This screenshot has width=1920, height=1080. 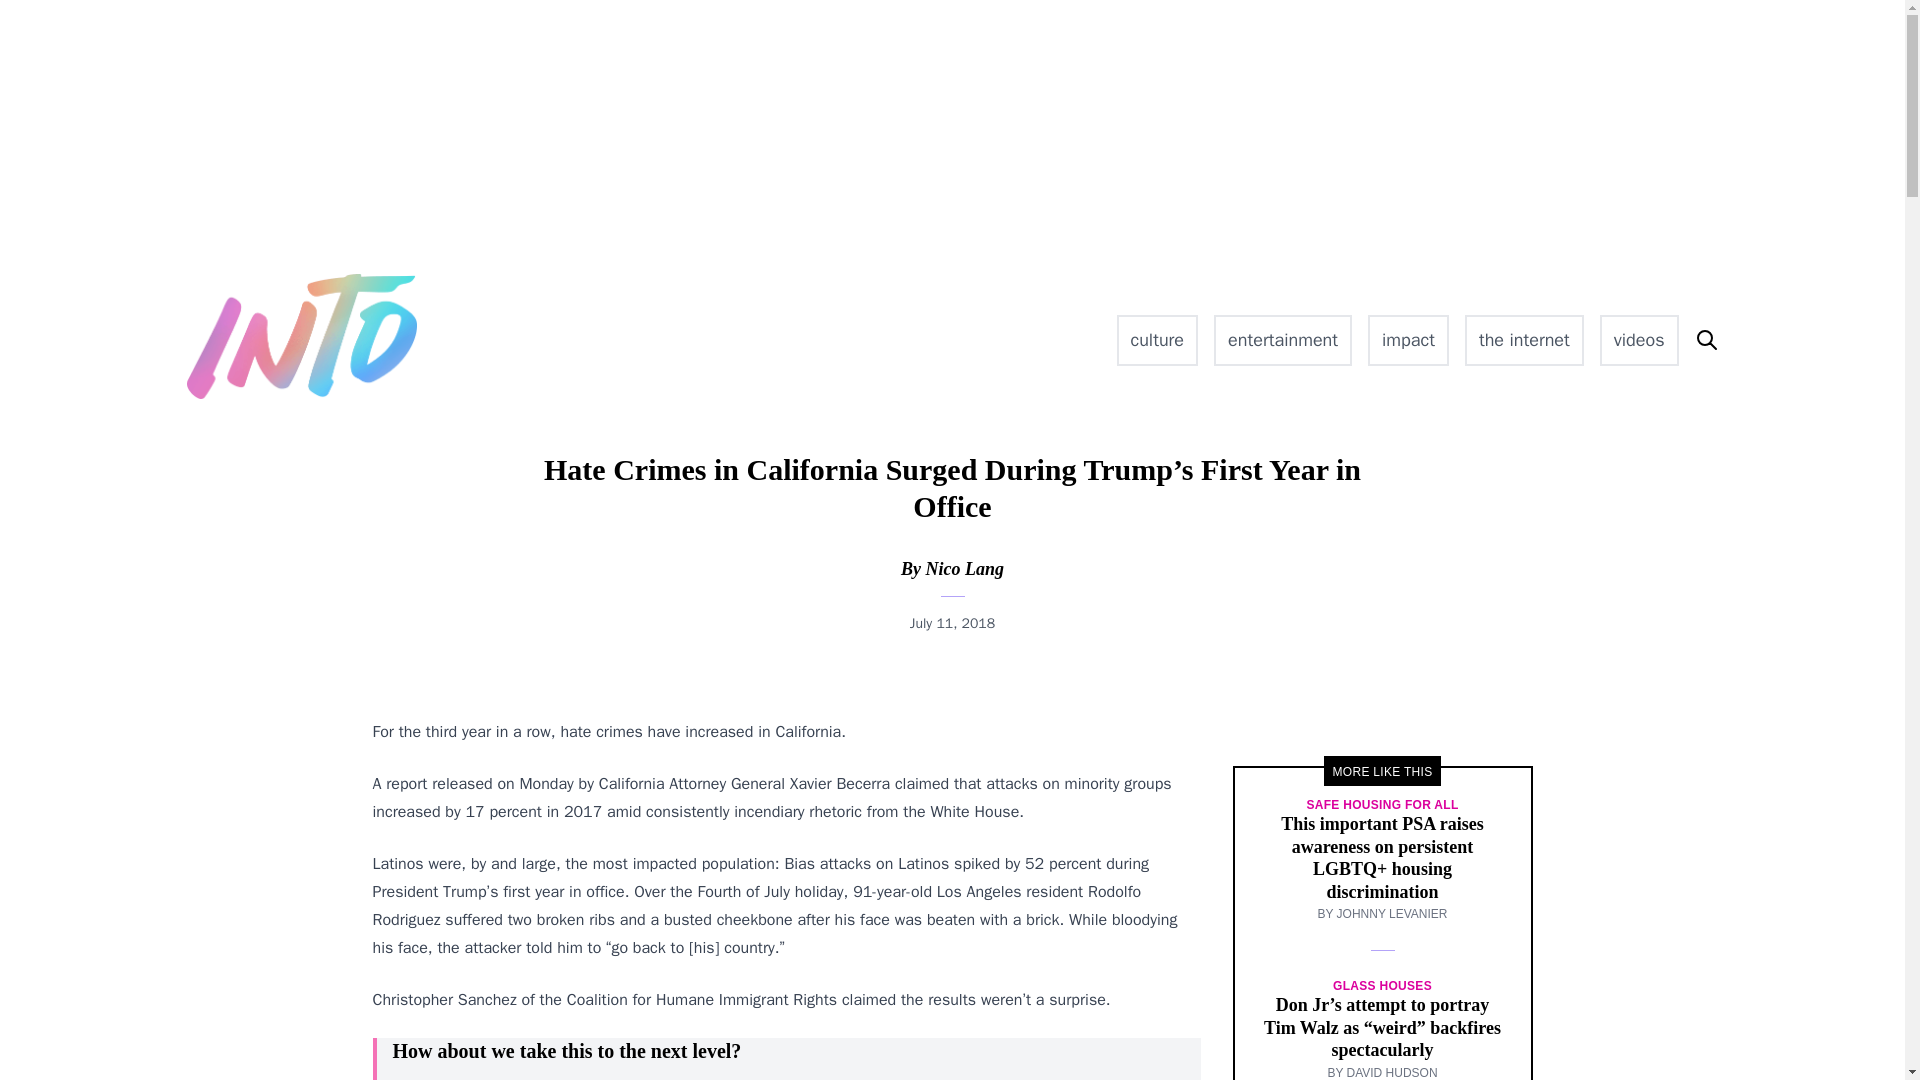 What do you see at coordinates (1638, 340) in the screenshot?
I see `videos` at bounding box center [1638, 340].